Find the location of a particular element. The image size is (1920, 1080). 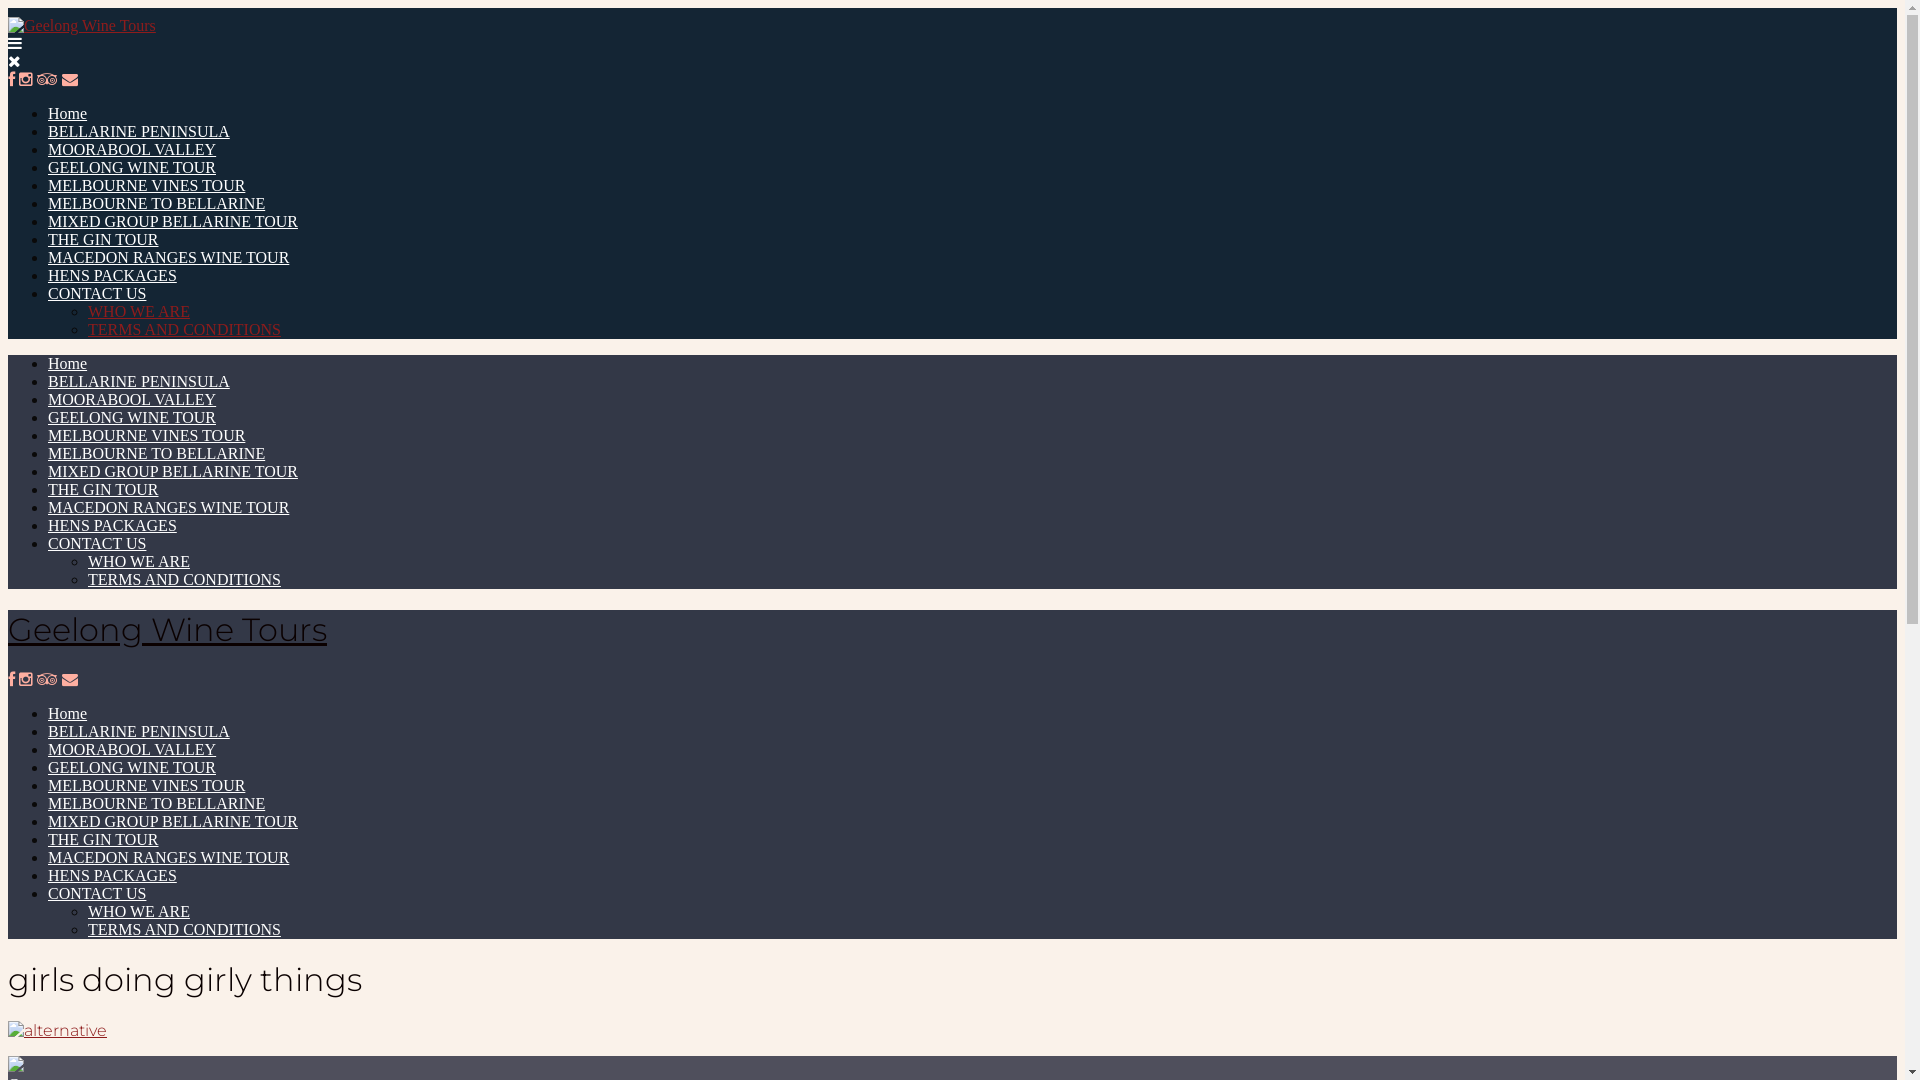

MELBOURNE VINES TOUR is located at coordinates (146, 786).